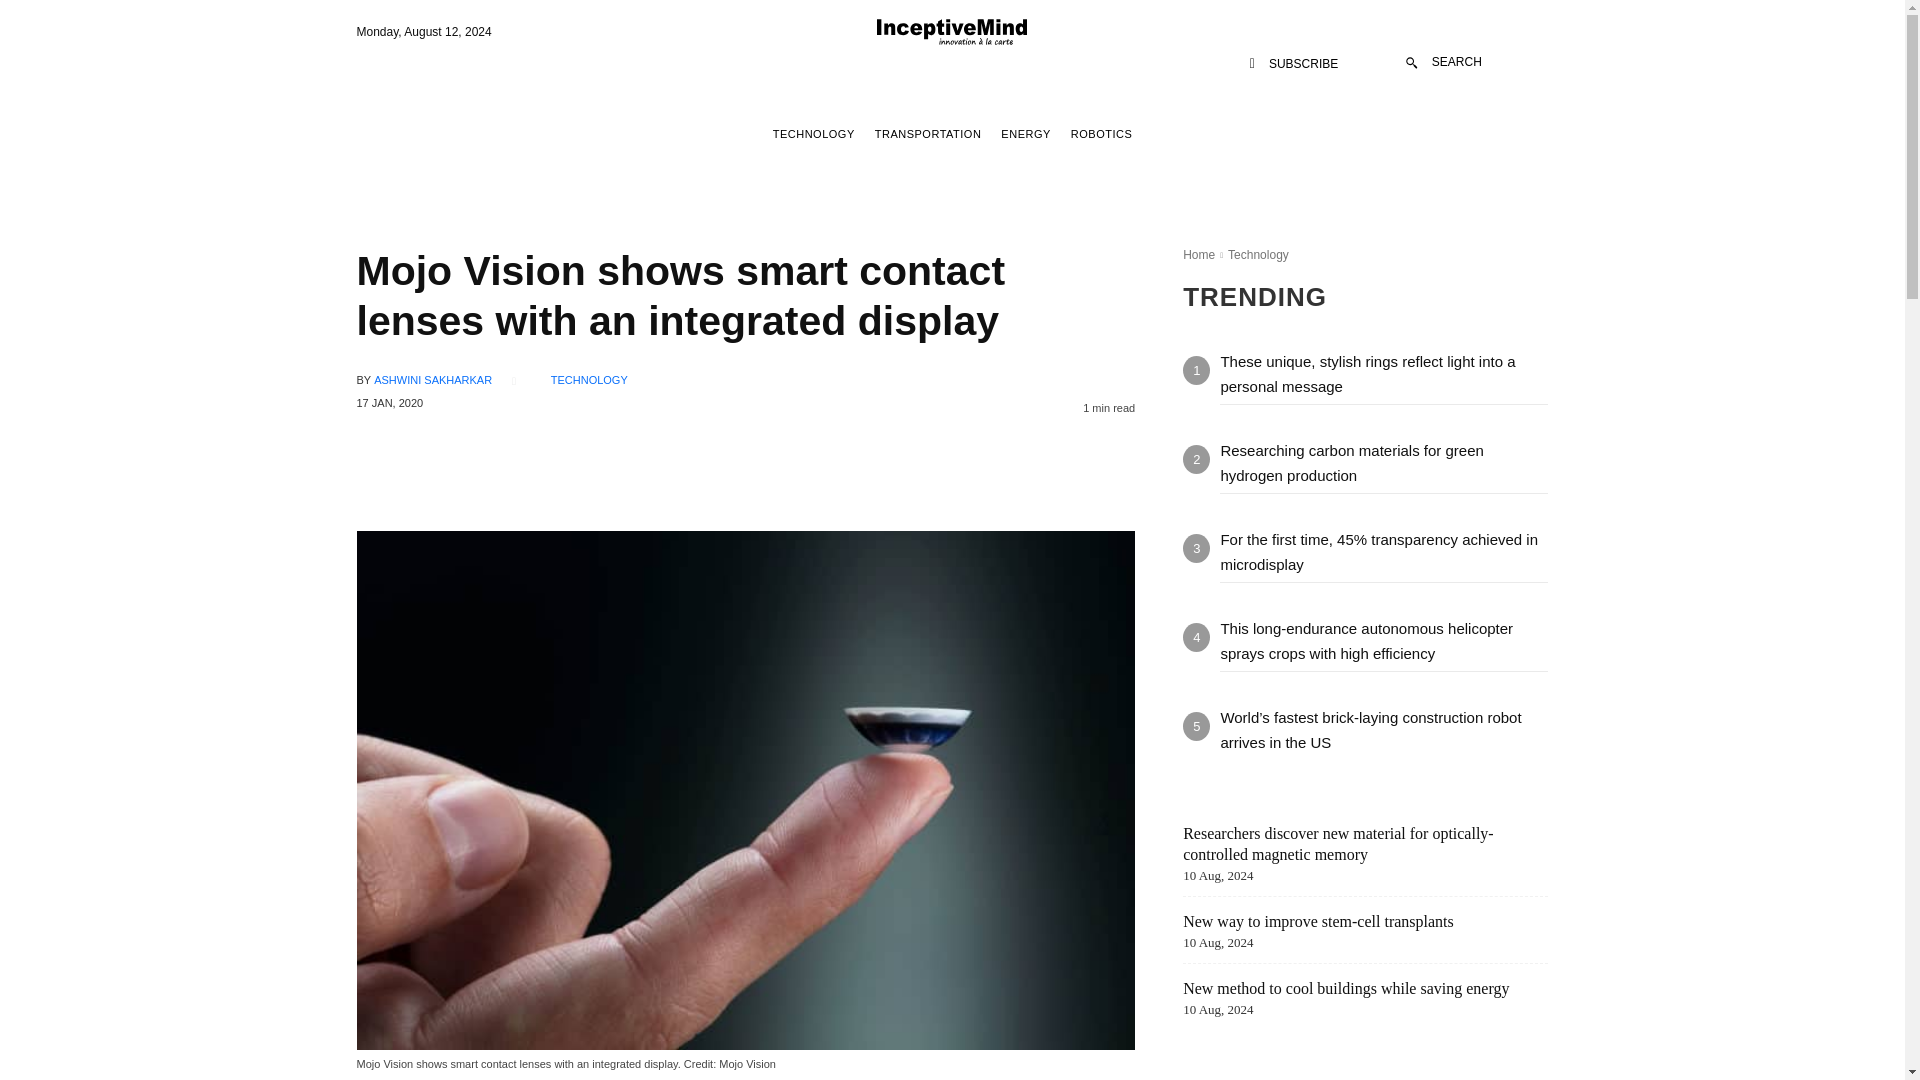  Describe the element at coordinates (1294, 64) in the screenshot. I see `SUBSCRIBE` at that location.